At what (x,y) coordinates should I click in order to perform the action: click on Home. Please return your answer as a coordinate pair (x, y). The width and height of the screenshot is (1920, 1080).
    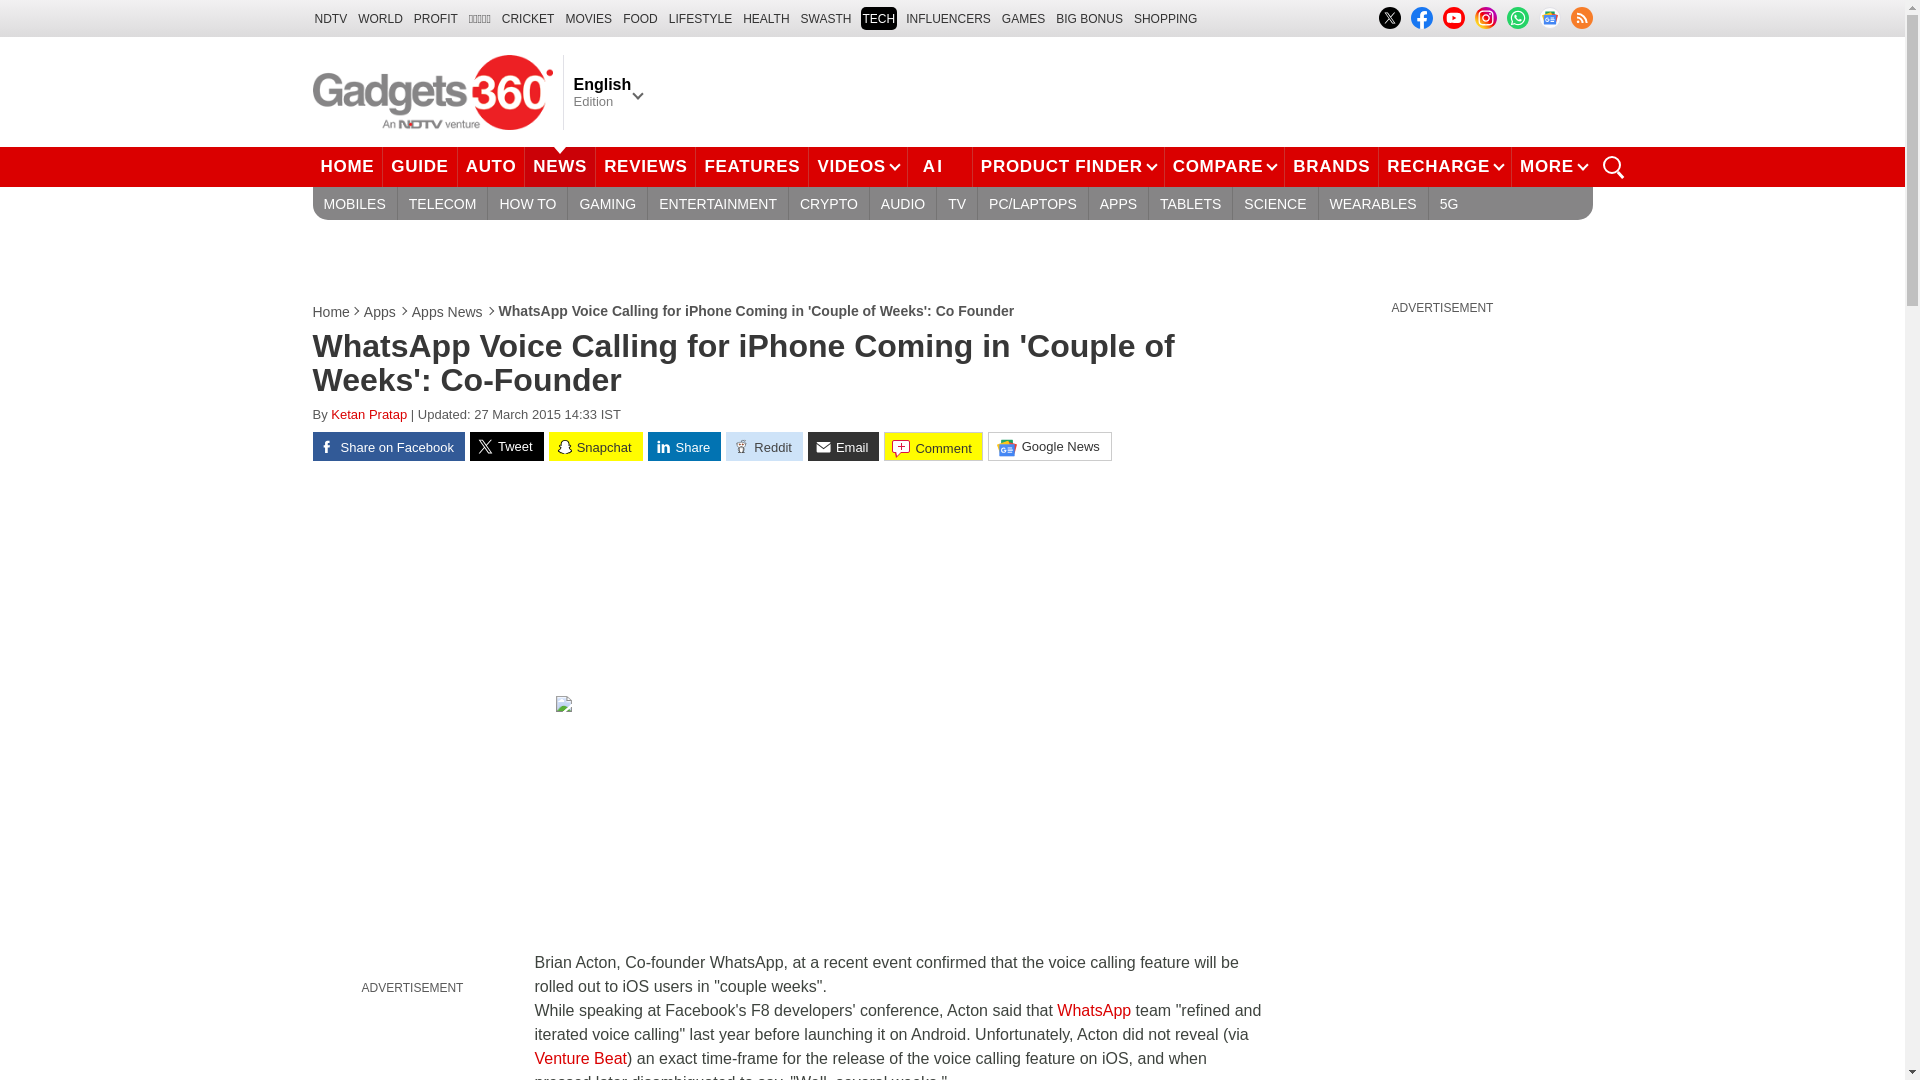
    Looking at the image, I should click on (331, 312).